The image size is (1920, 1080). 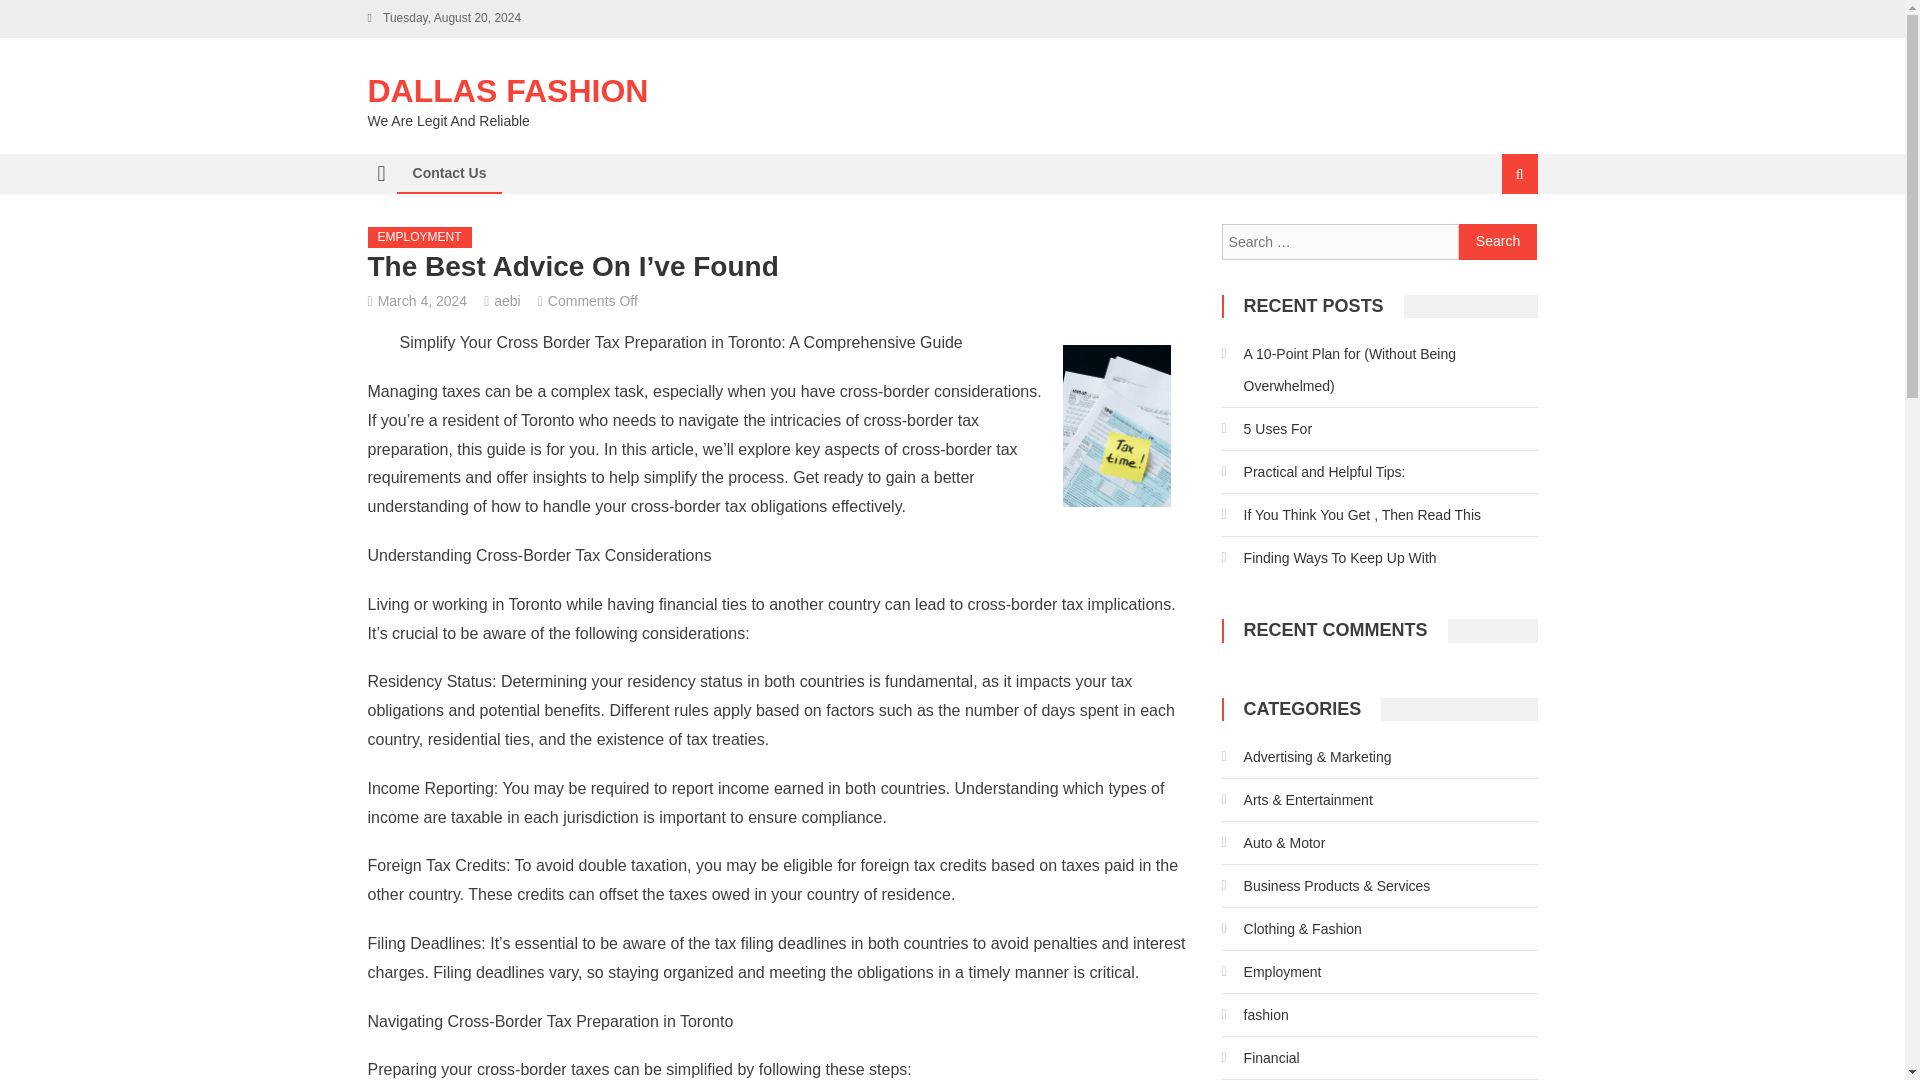 I want to click on Finding Ways To Keep Up With, so click(x=1328, y=558).